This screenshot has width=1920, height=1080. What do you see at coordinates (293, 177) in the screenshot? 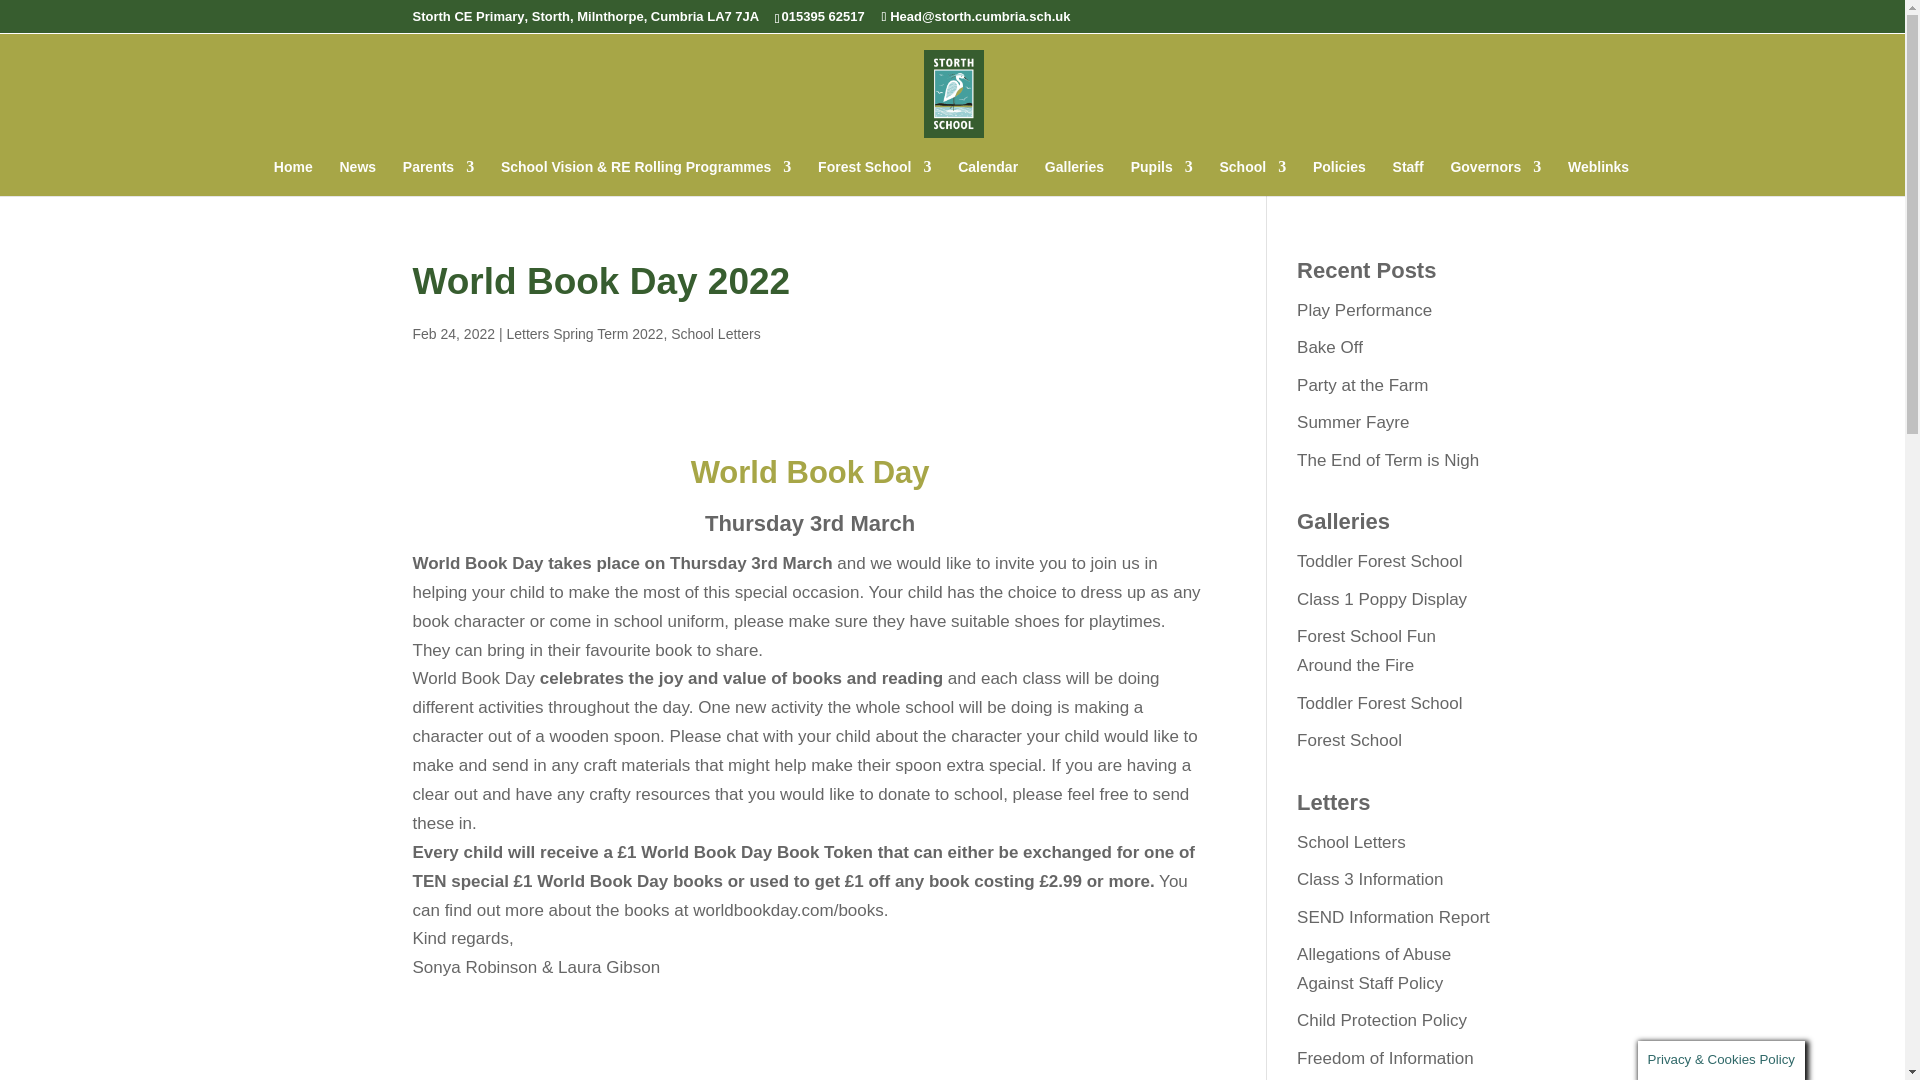
I see `Home` at bounding box center [293, 177].